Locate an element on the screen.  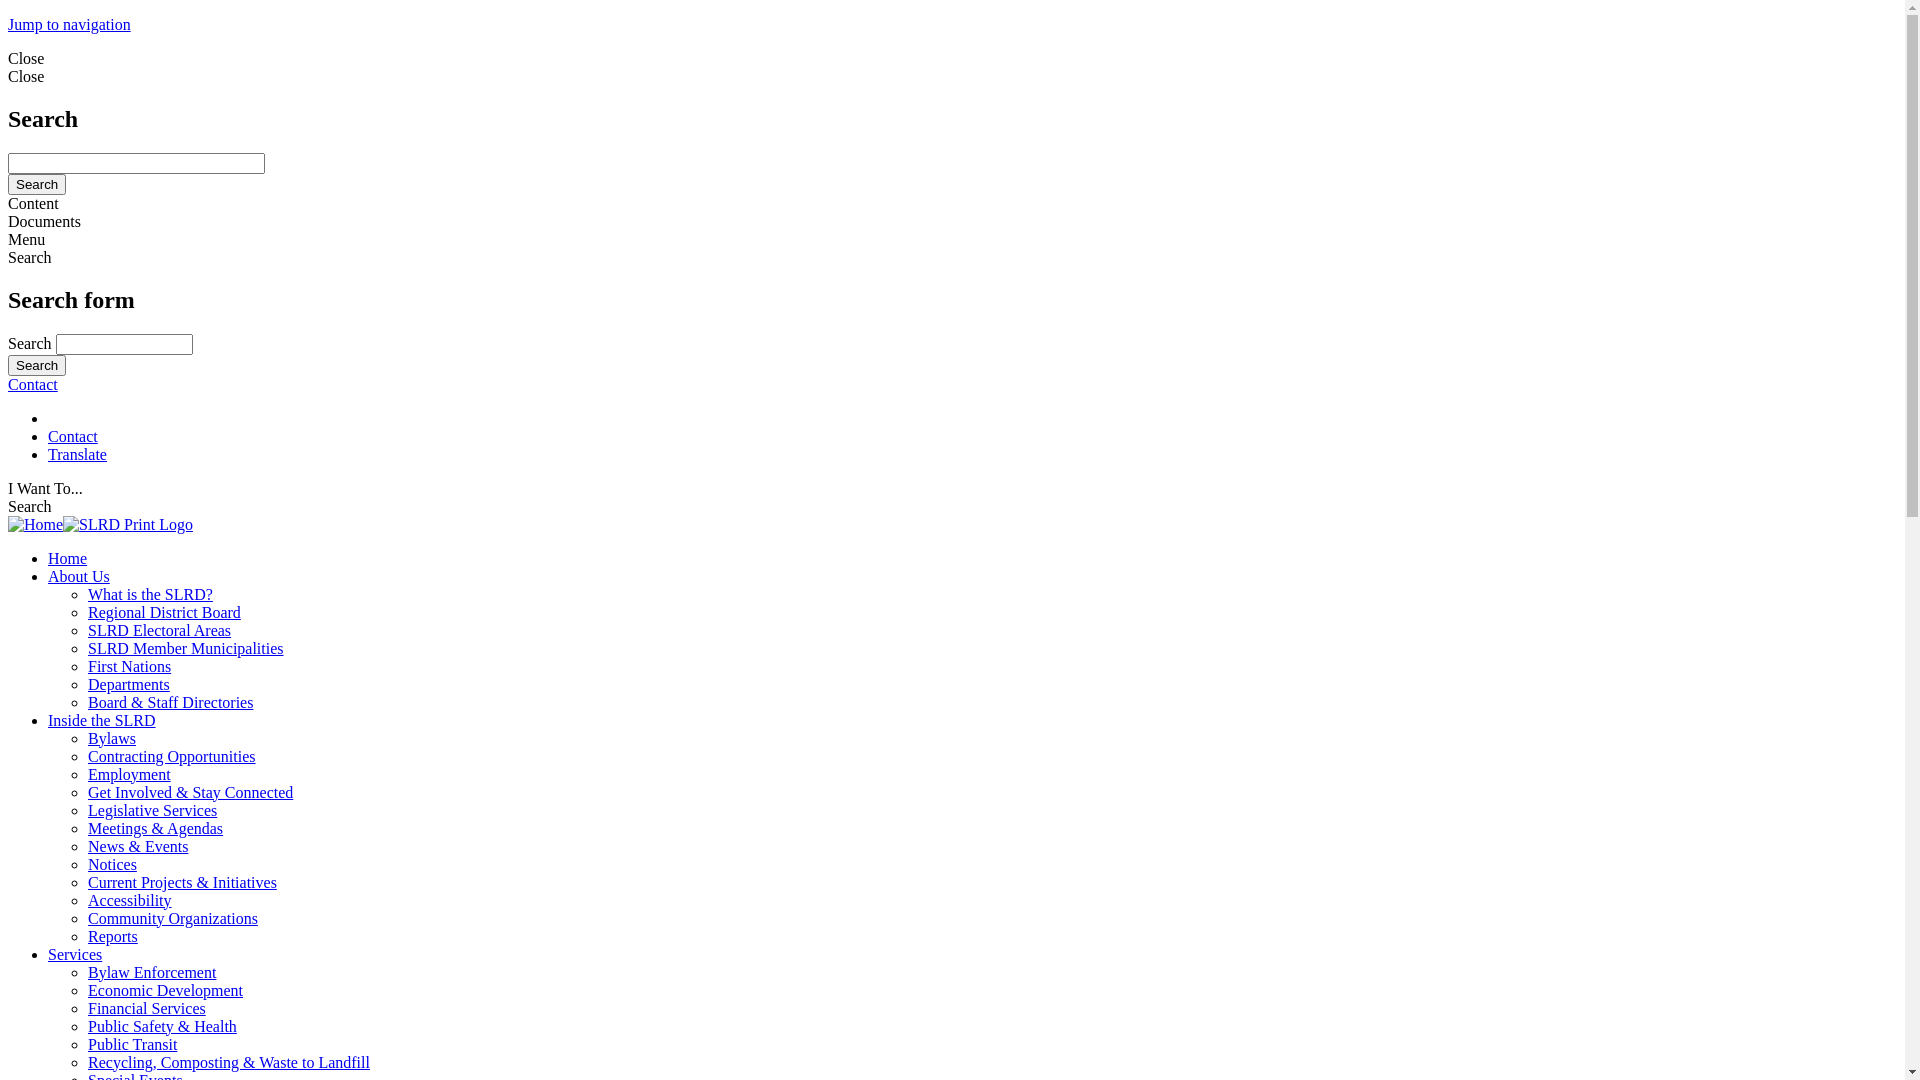
Contracting Opportunities is located at coordinates (172, 756).